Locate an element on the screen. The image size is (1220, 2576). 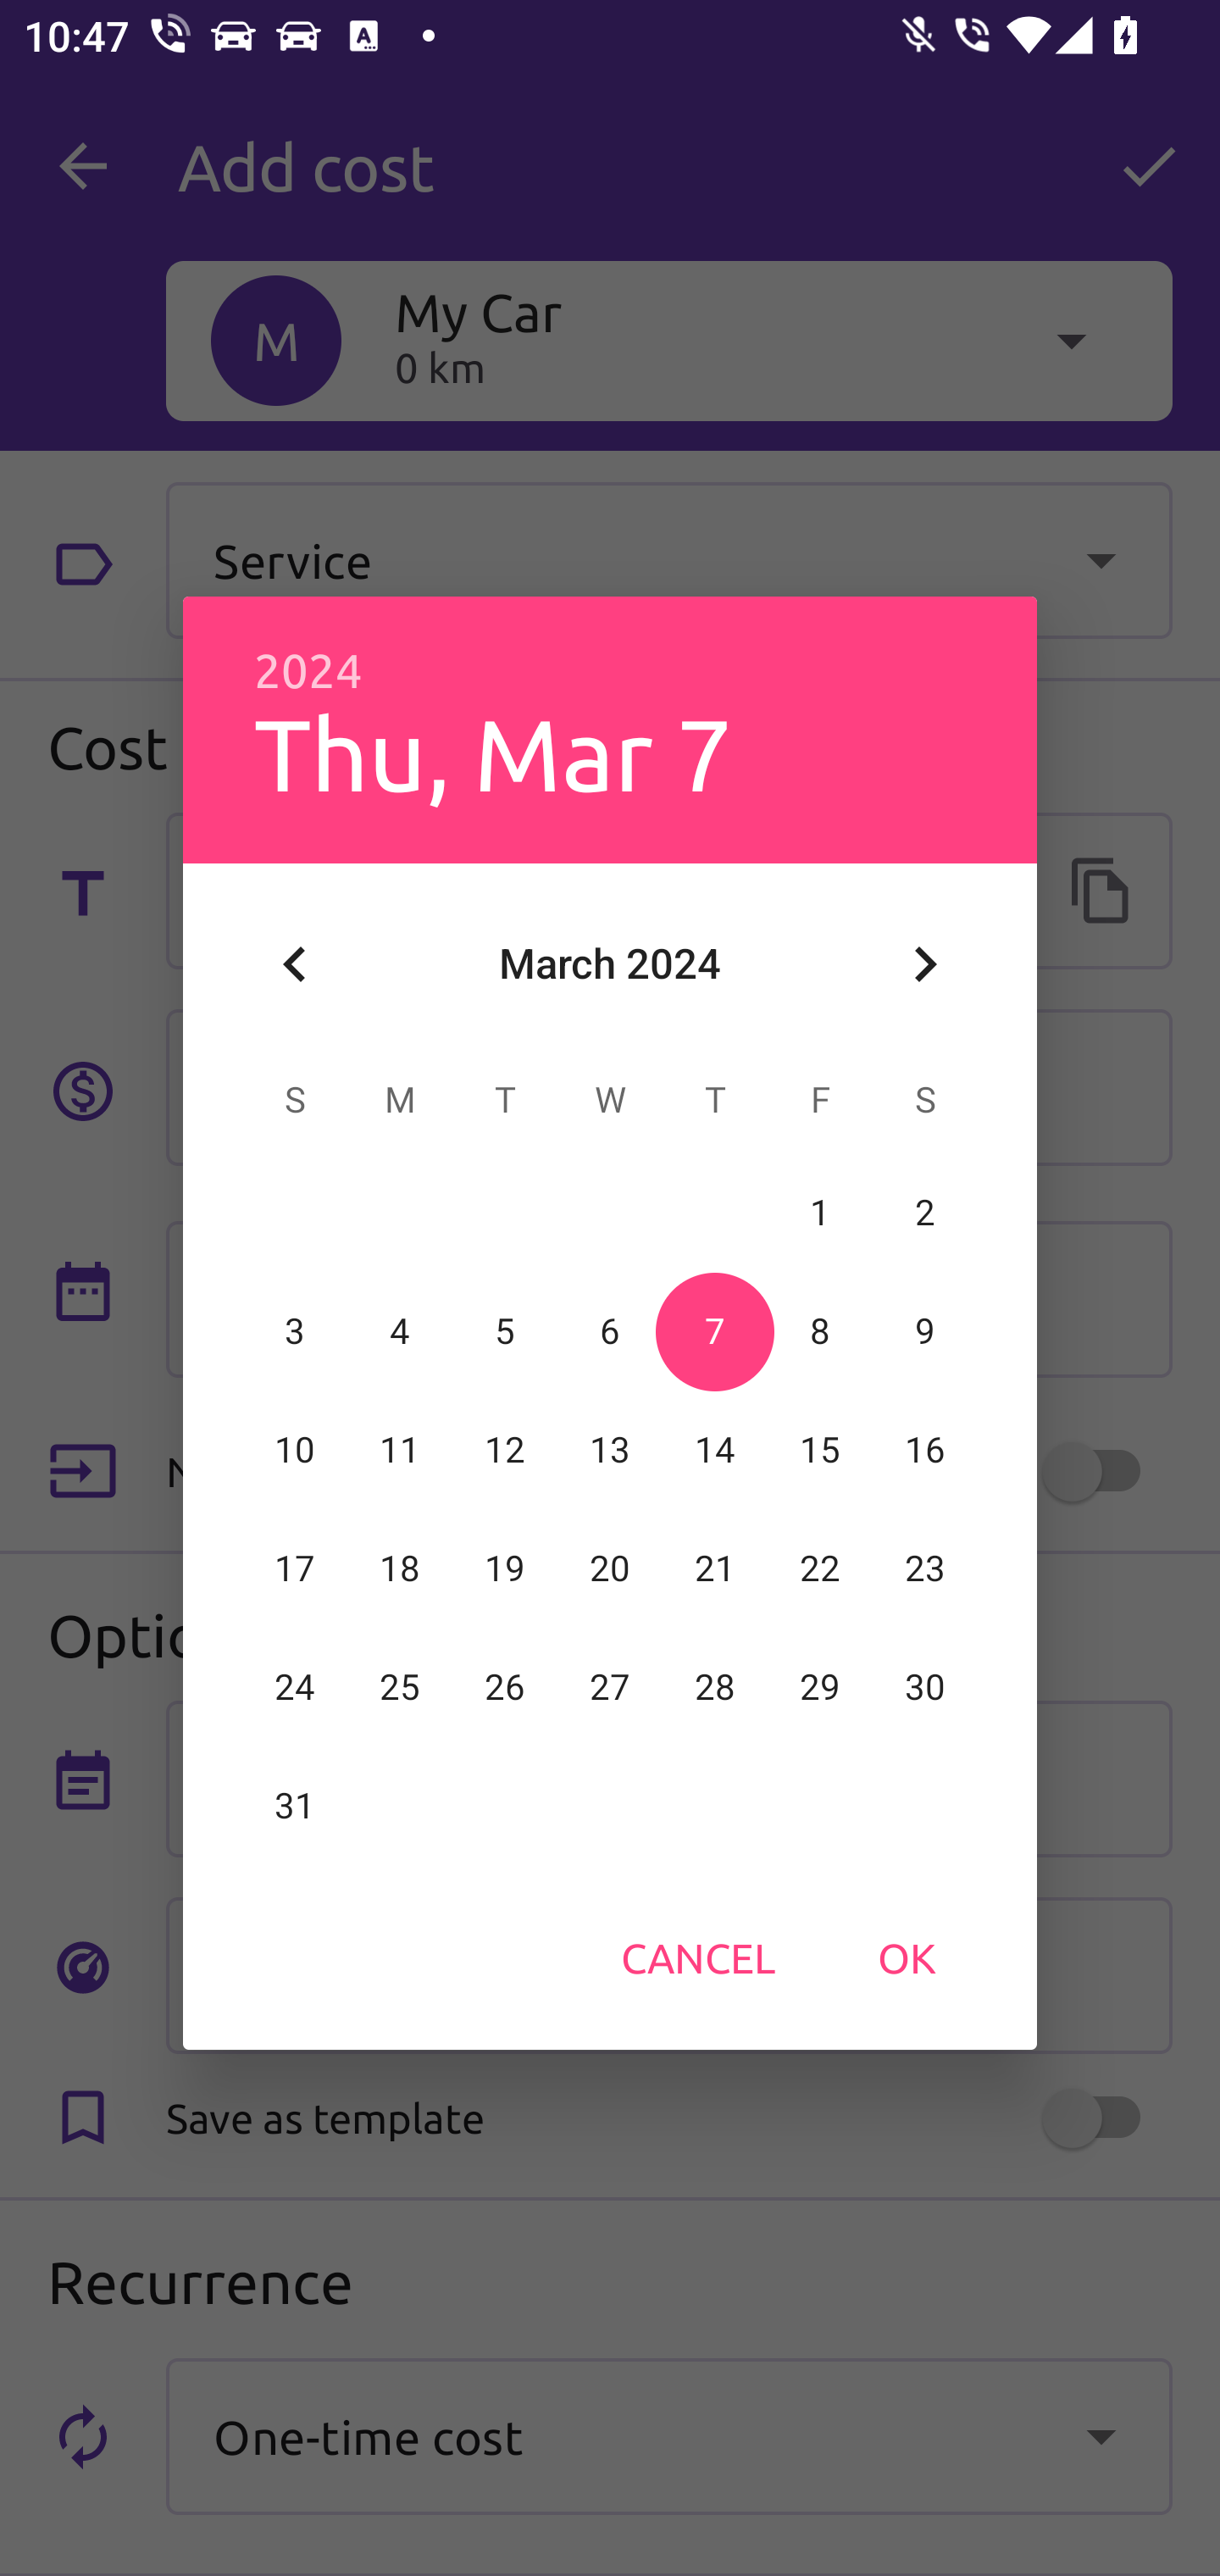
11 11 March 2024 is located at coordinates (400, 1450).